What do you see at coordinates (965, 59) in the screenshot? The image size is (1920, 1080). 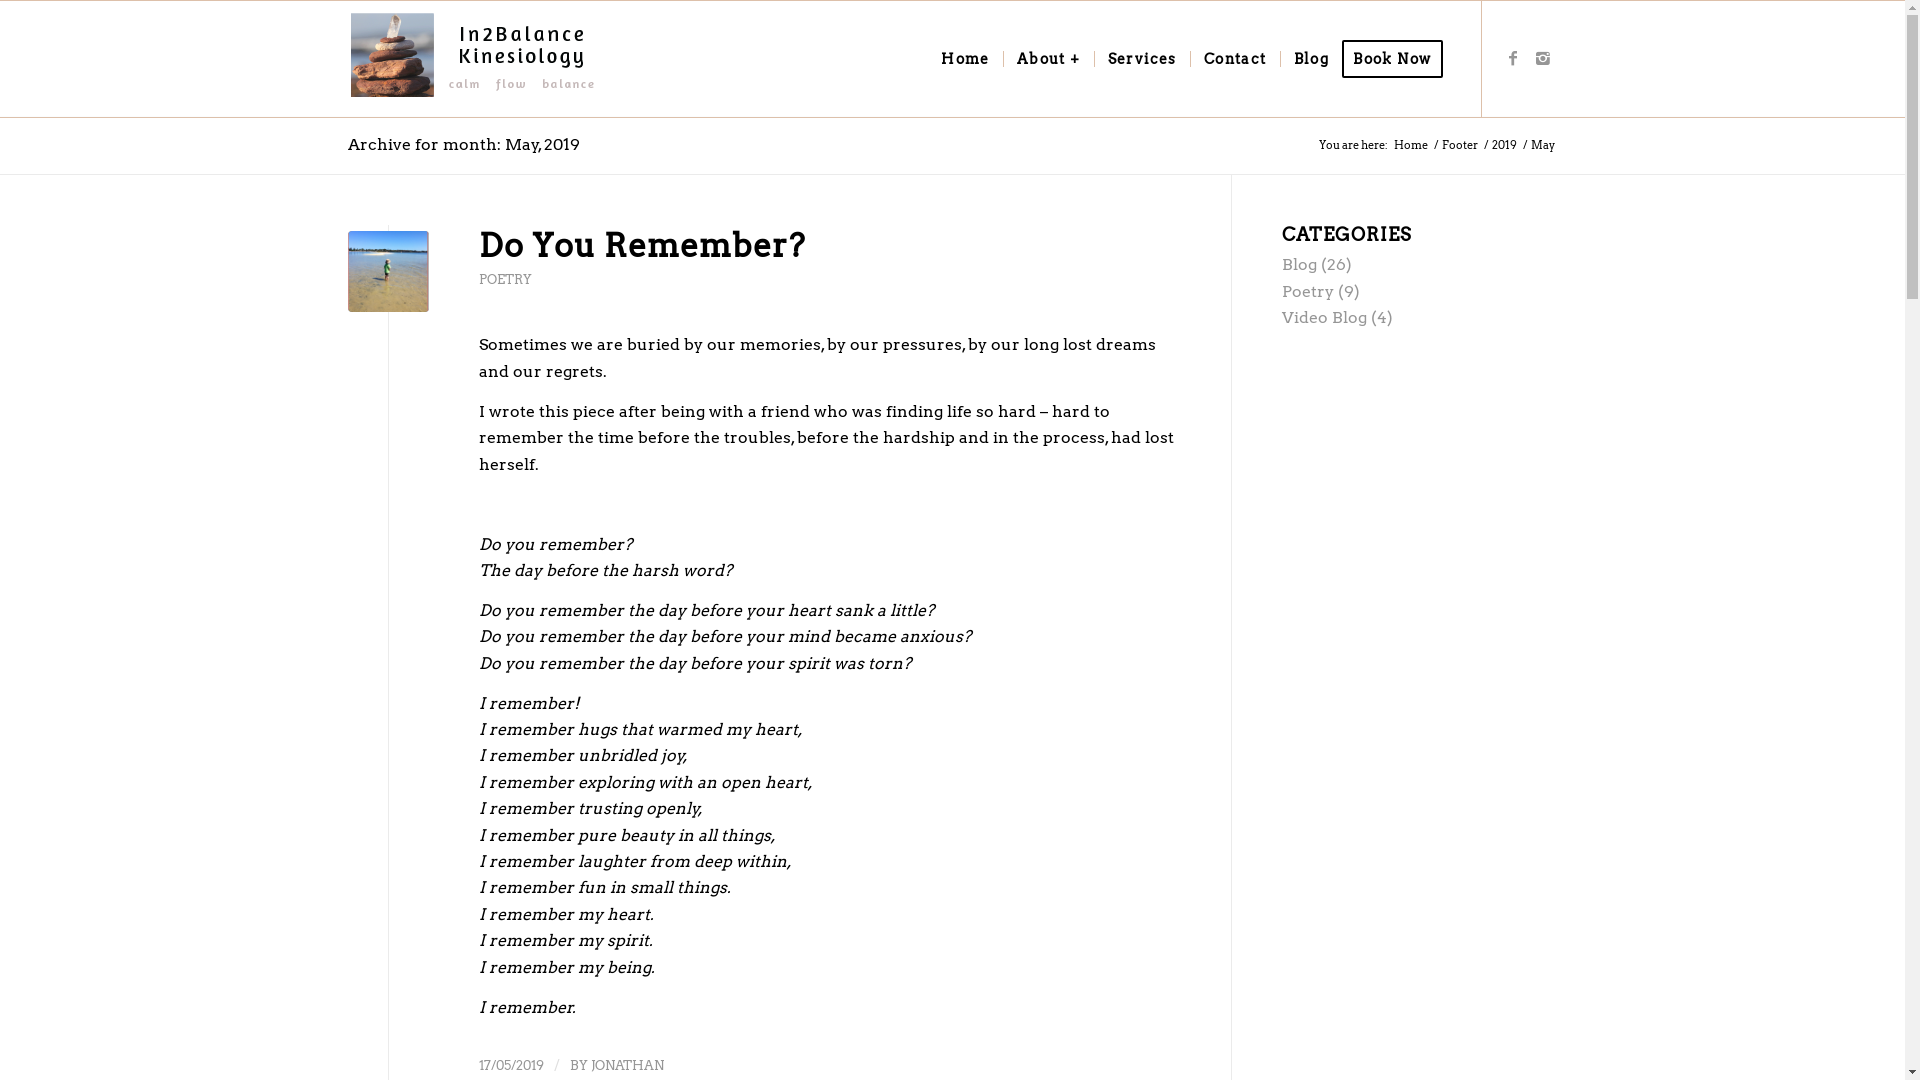 I see `Home` at bounding box center [965, 59].